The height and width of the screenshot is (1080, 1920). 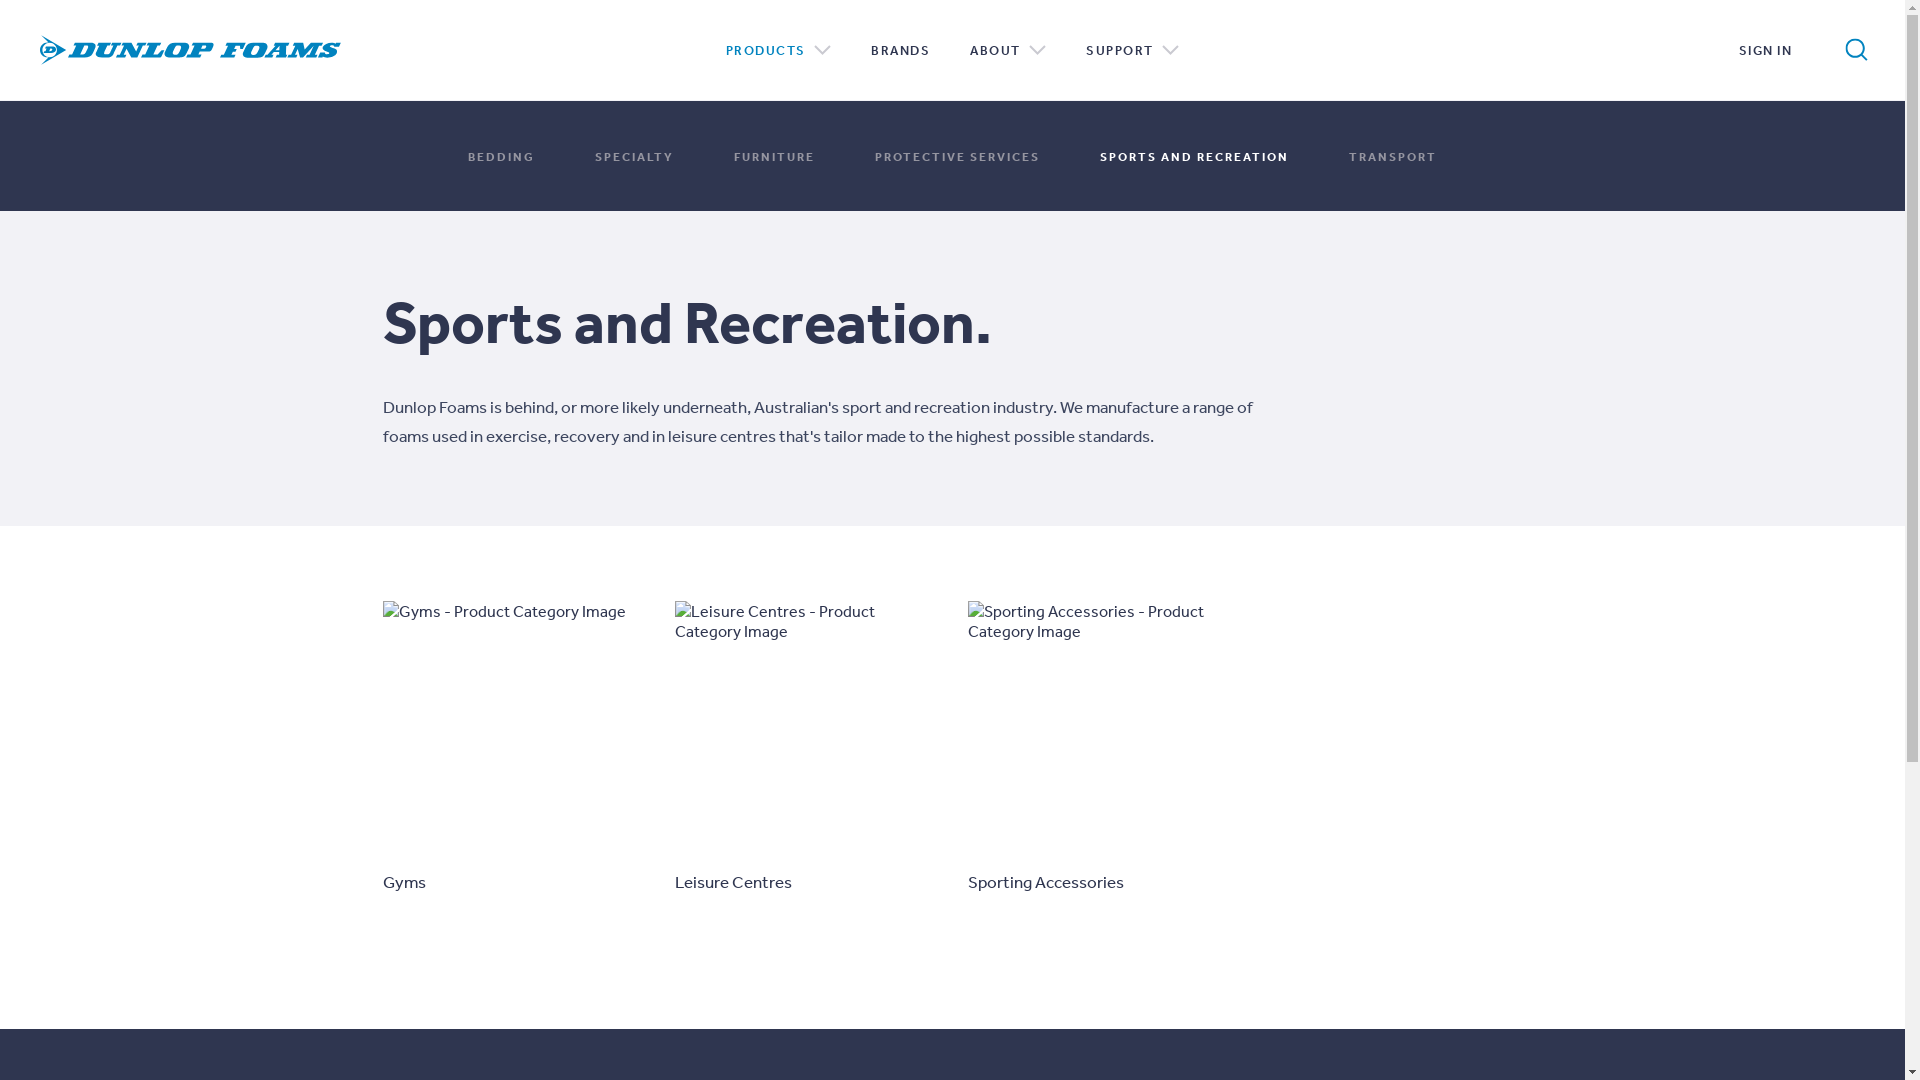 What do you see at coordinates (514, 748) in the screenshot?
I see `Gyms` at bounding box center [514, 748].